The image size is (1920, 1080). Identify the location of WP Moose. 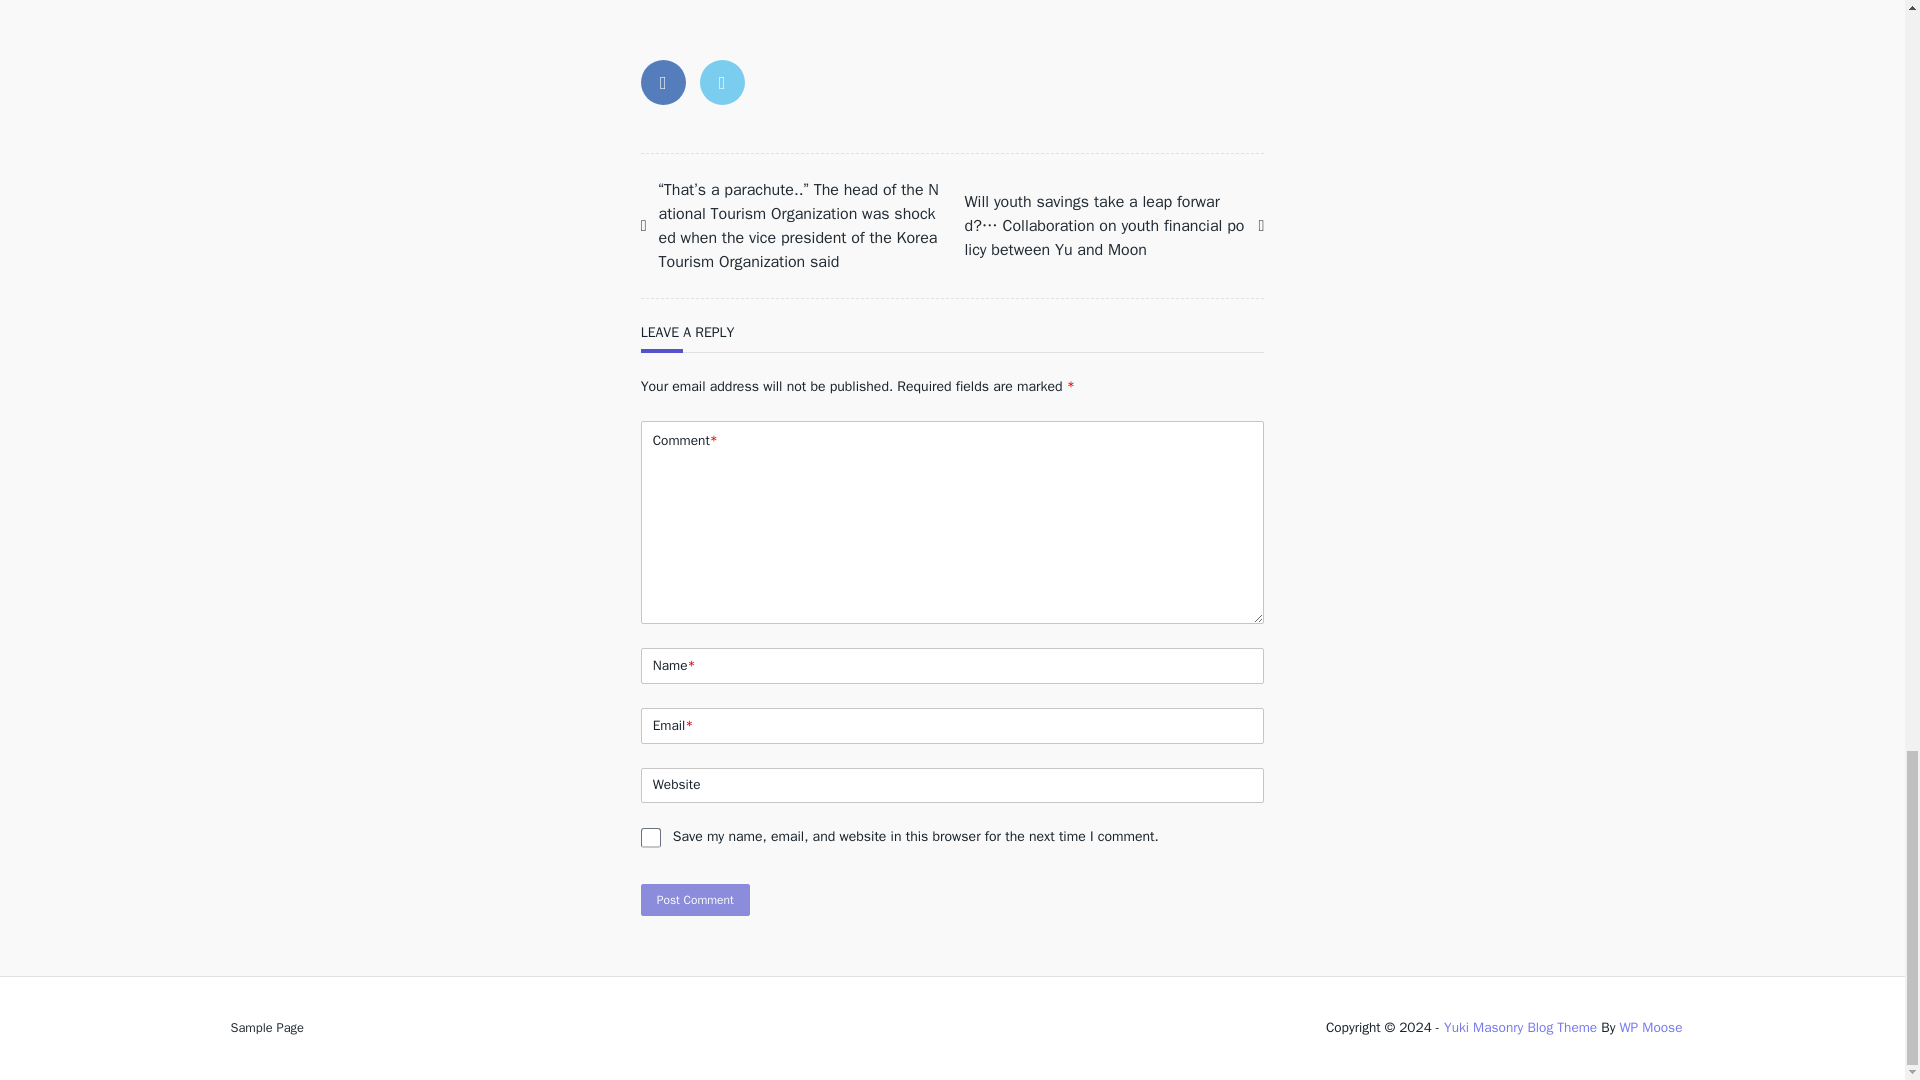
(1650, 1027).